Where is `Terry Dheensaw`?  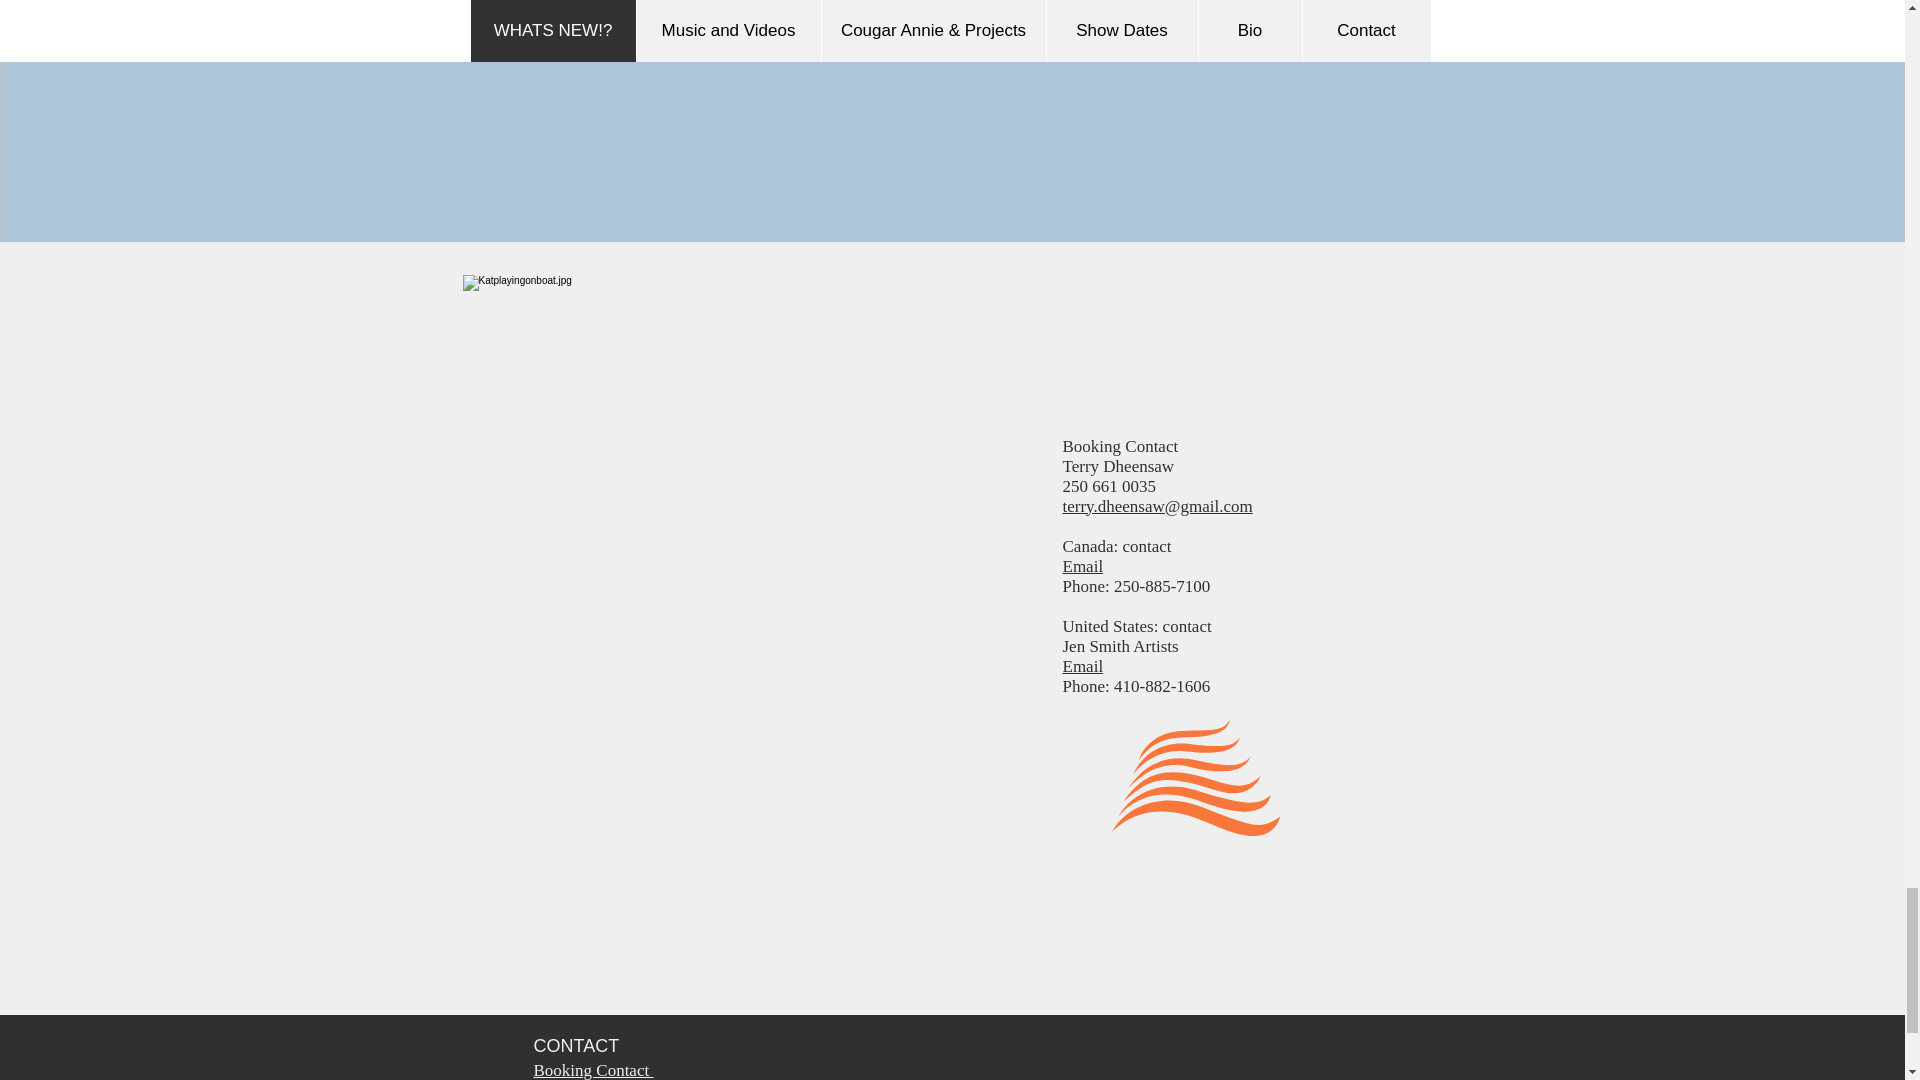 Terry Dheensaw is located at coordinates (1117, 466).